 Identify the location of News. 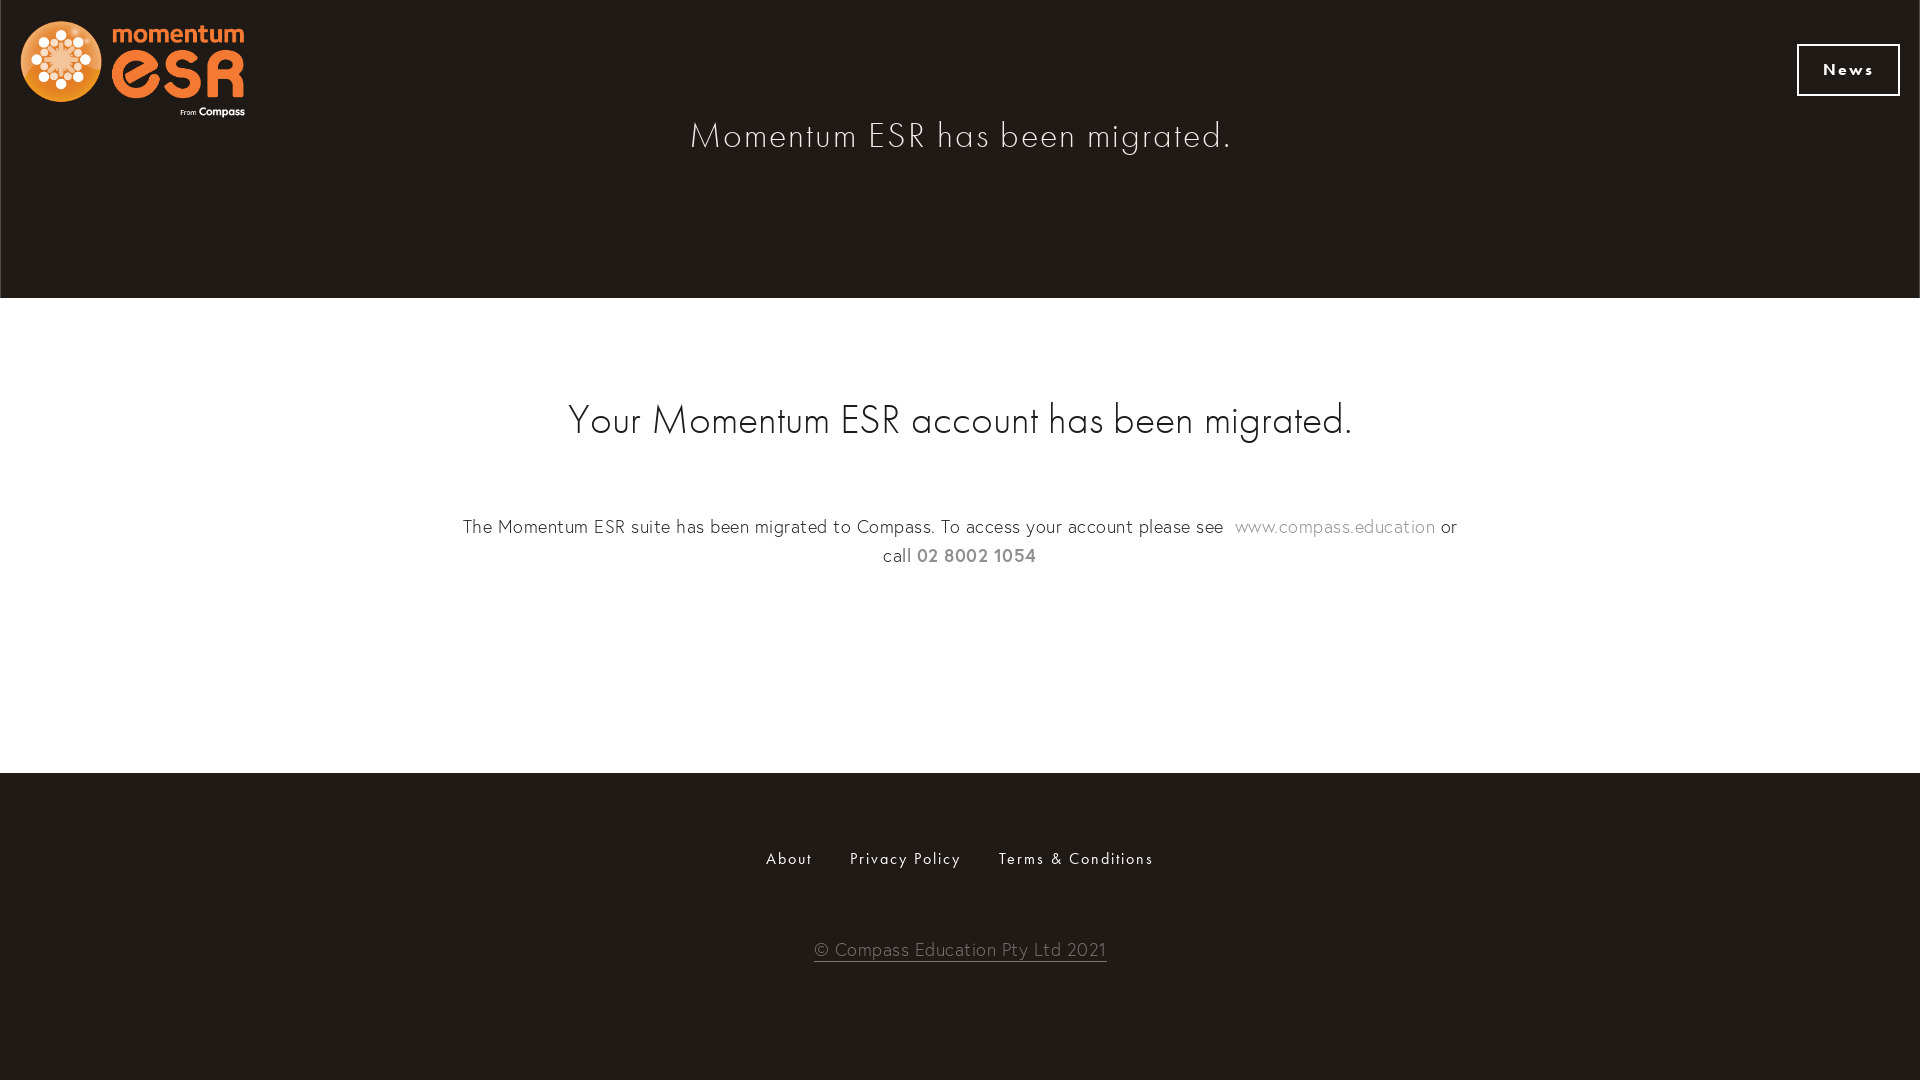
(1848, 70).